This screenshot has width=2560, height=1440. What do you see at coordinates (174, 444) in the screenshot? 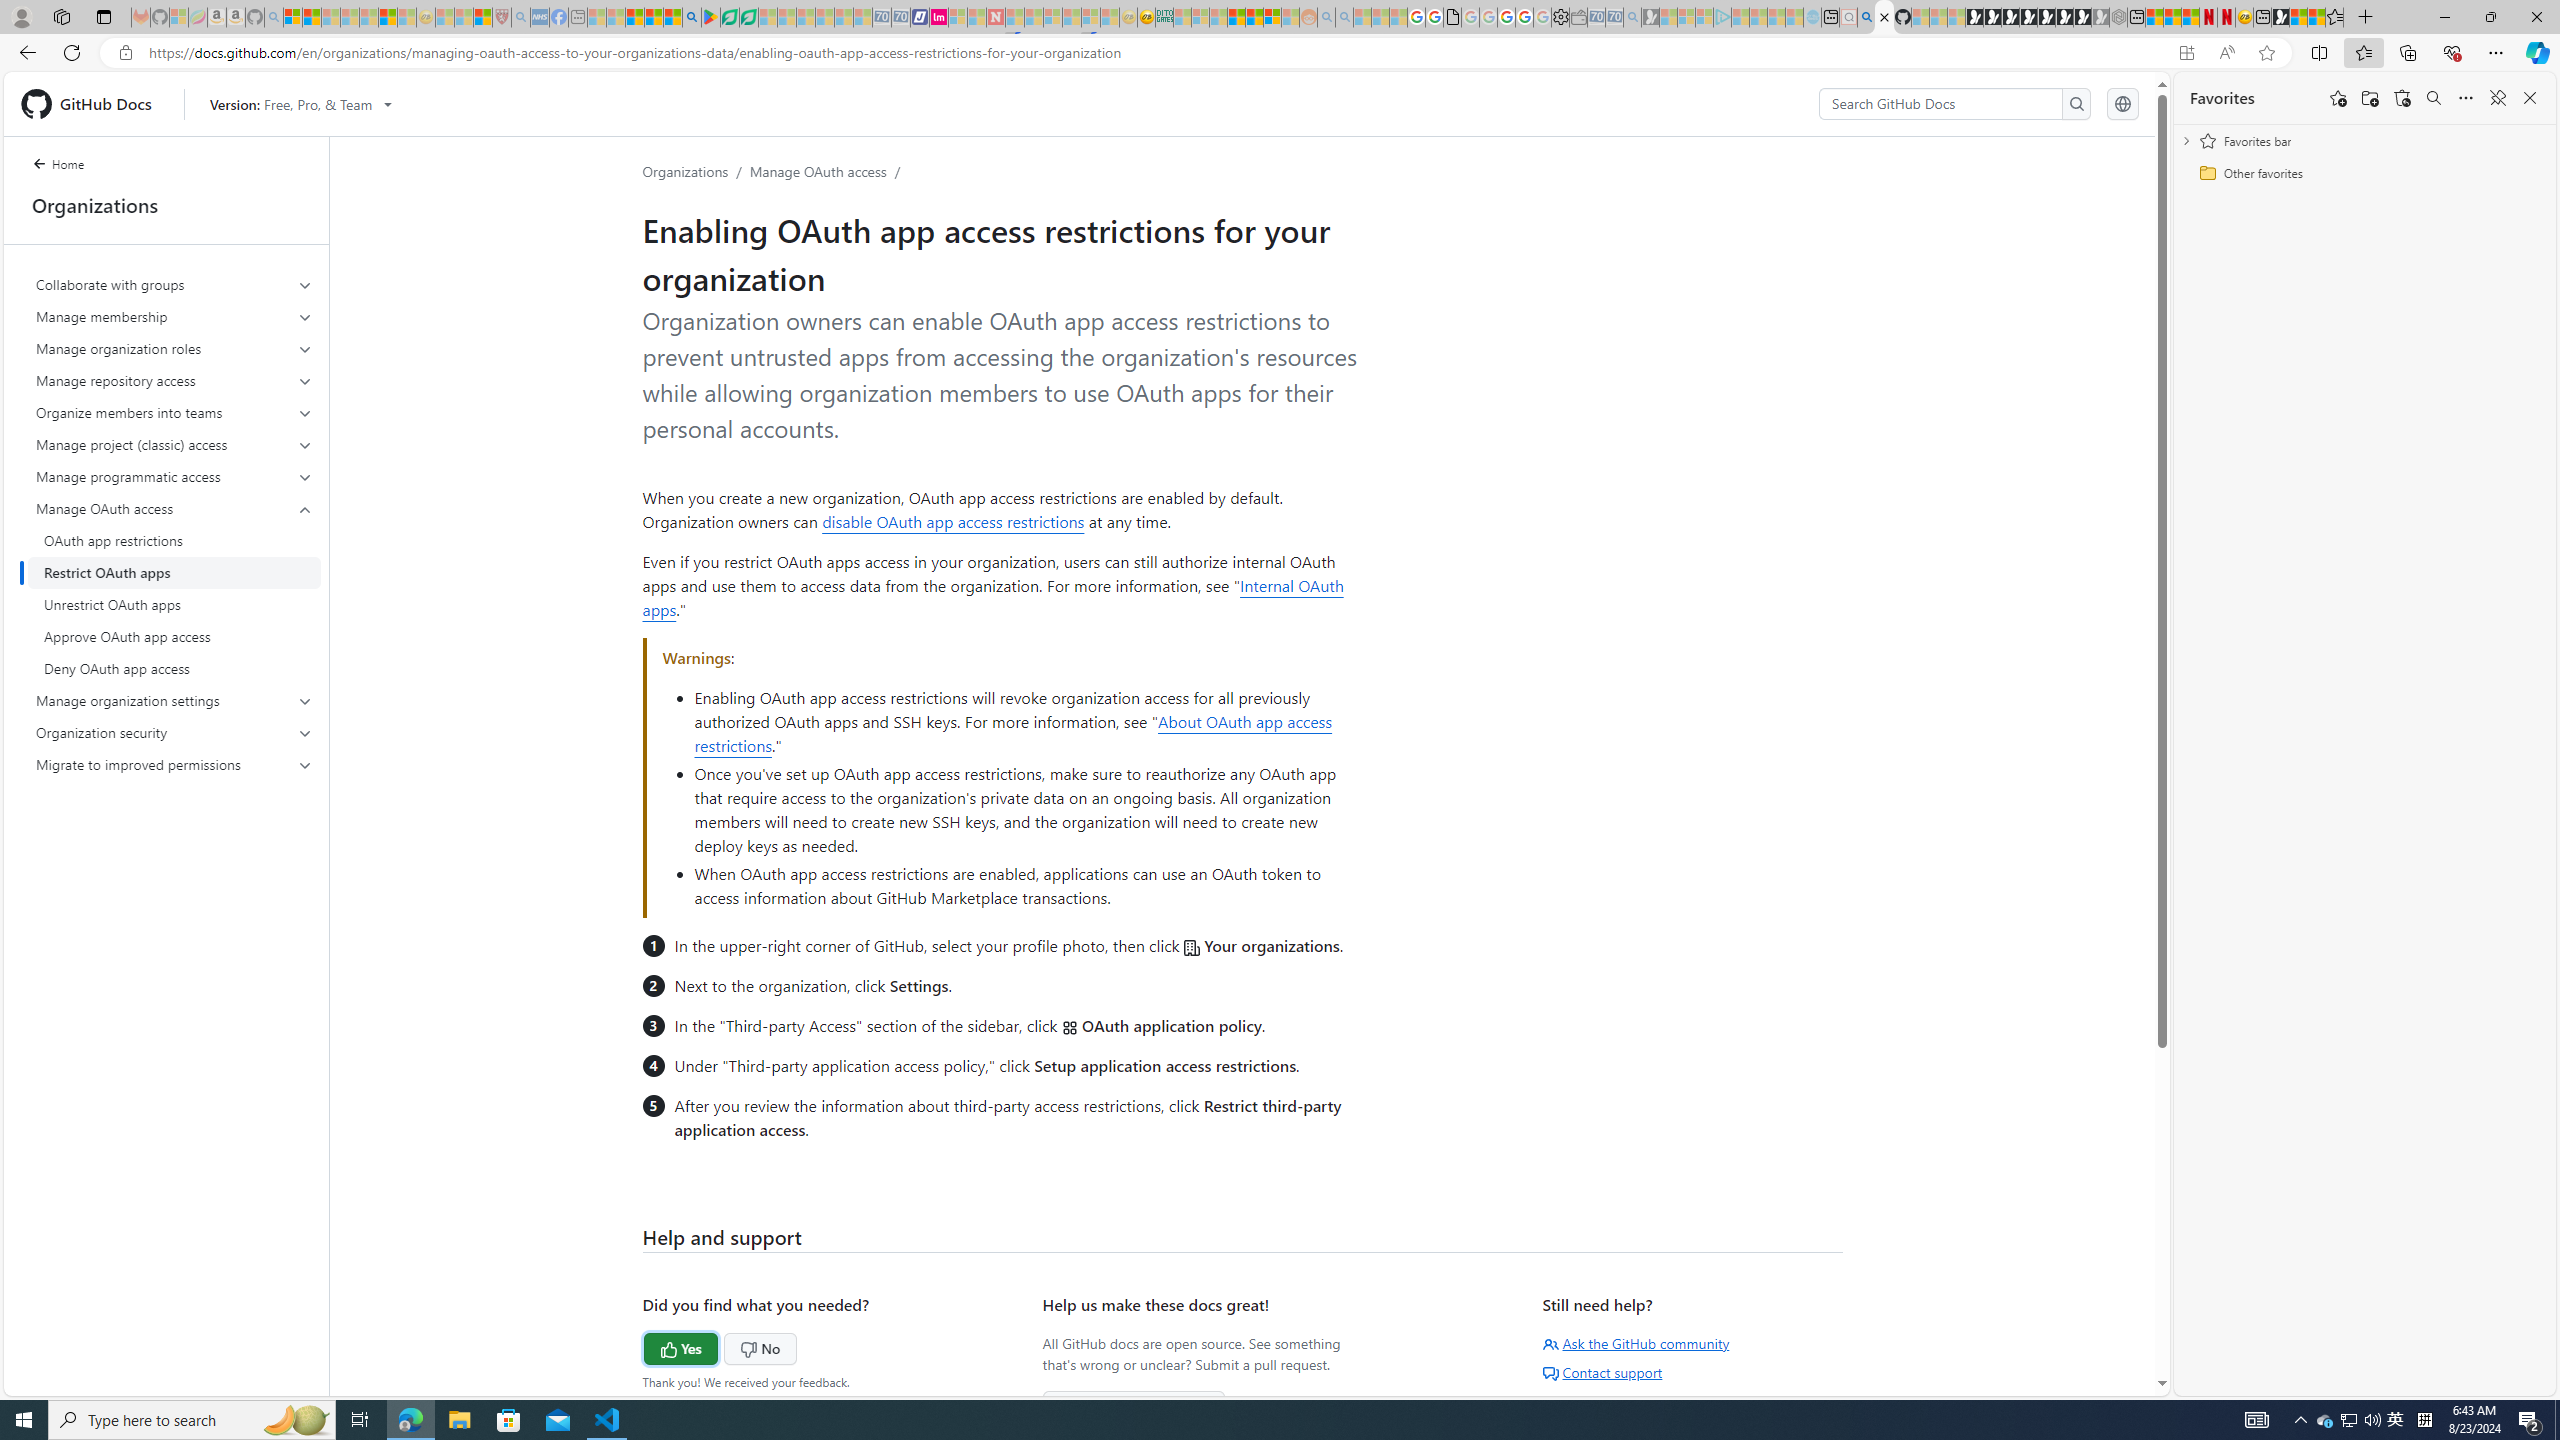
I see `Manage project (classic) access` at bounding box center [174, 444].